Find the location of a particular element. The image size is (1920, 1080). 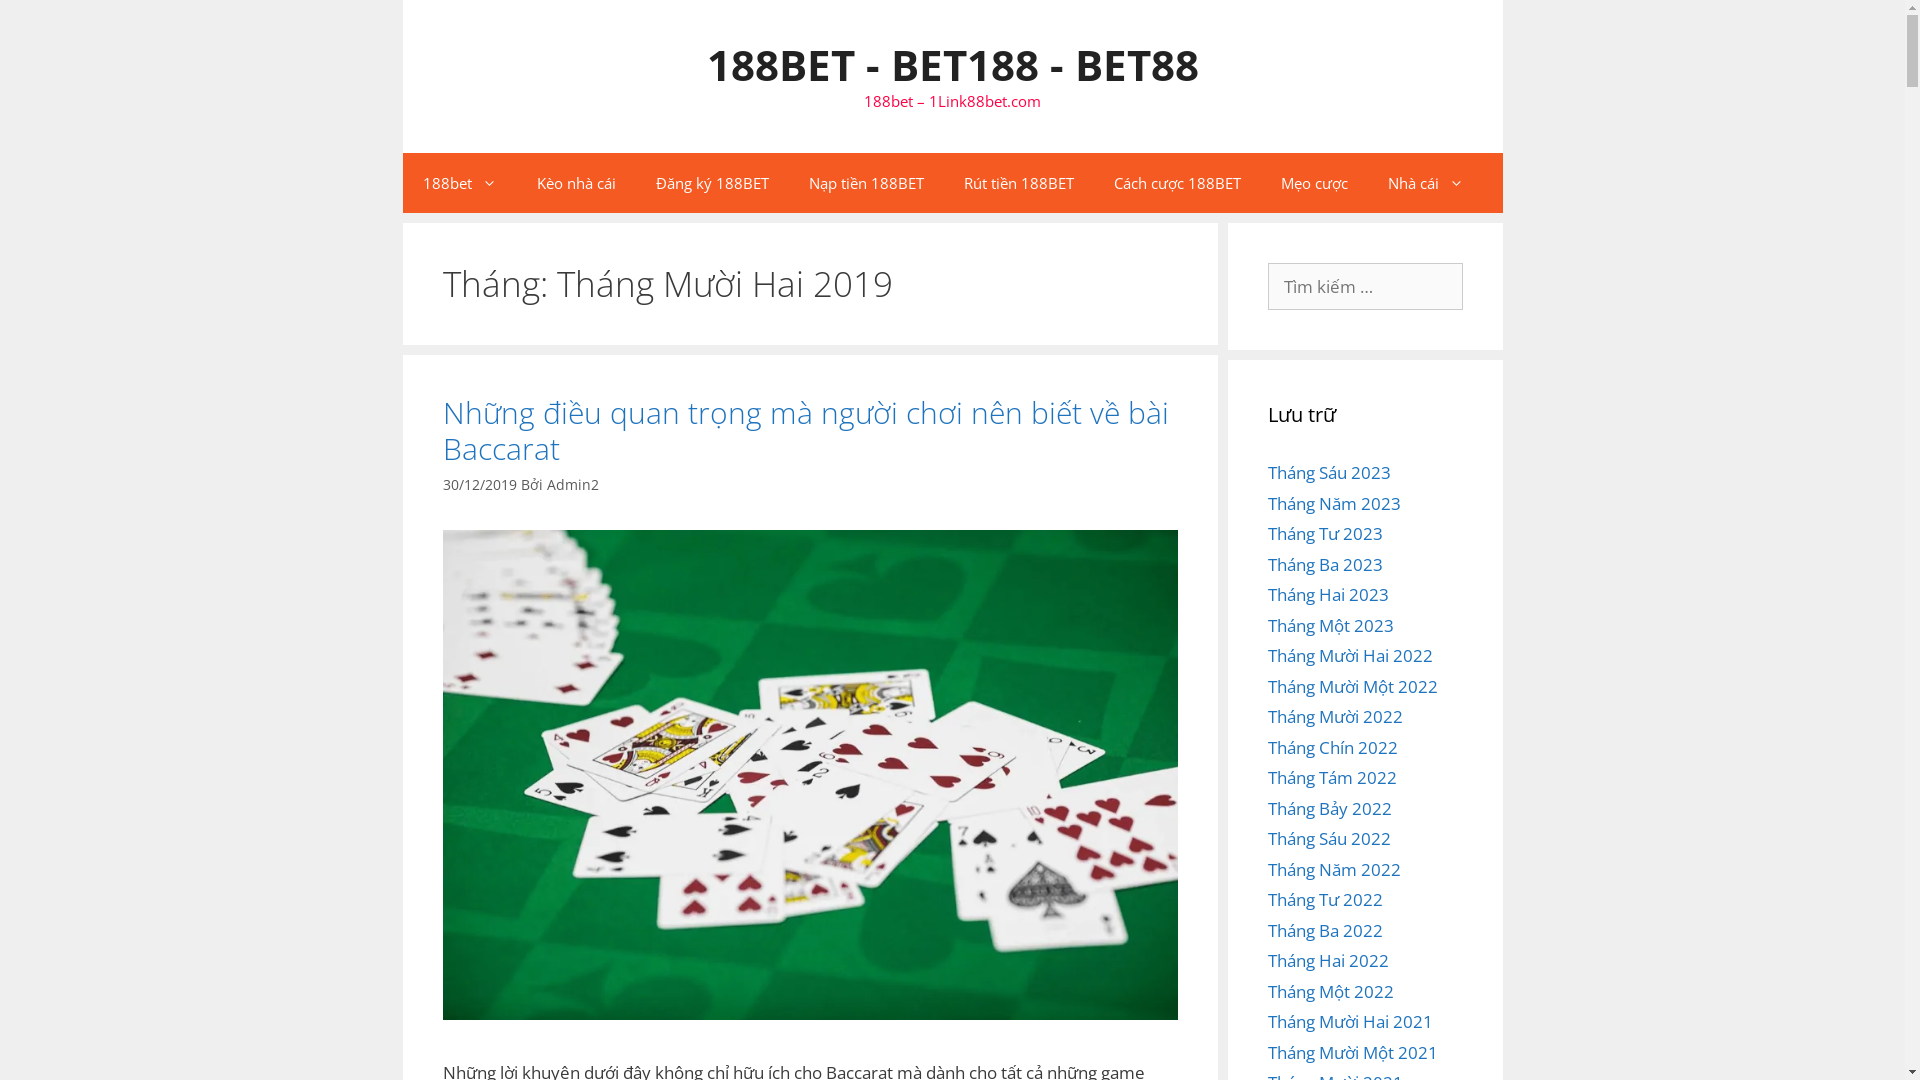

Admin2 is located at coordinates (572, 484).